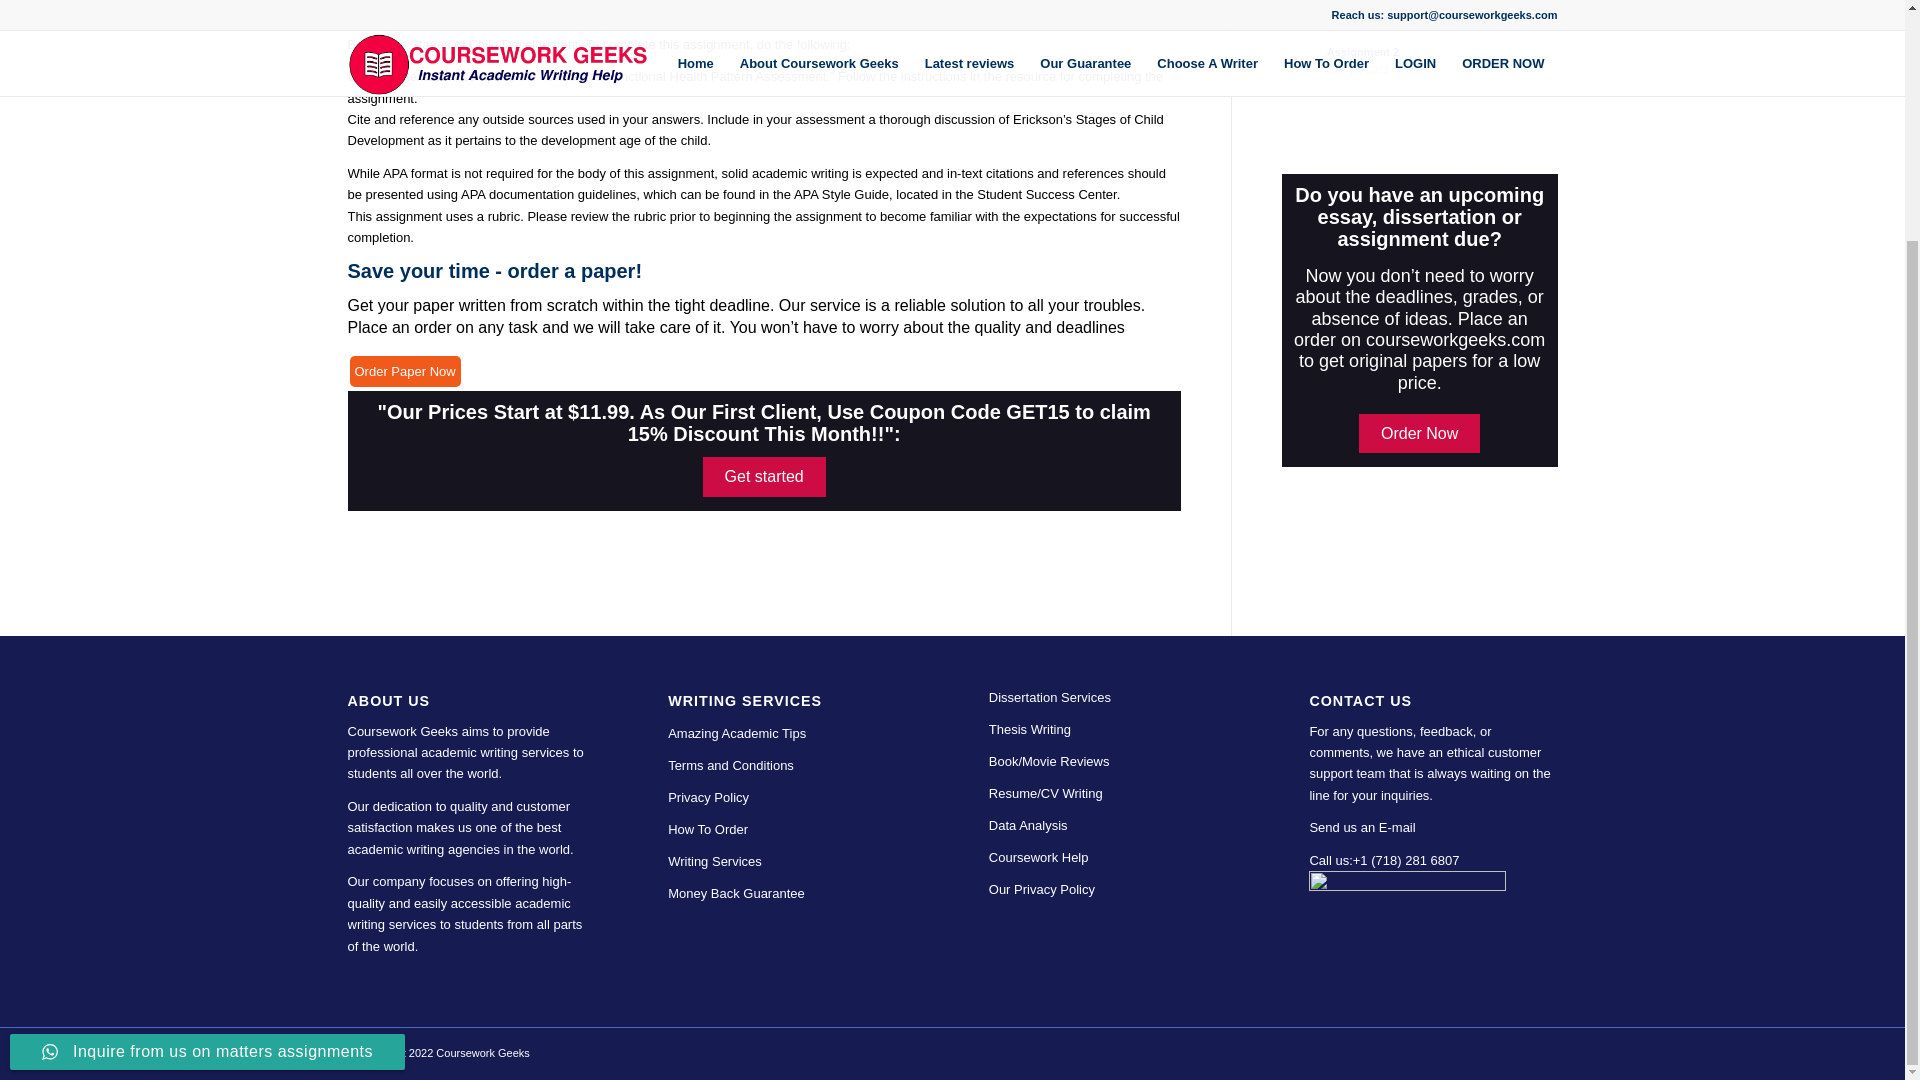 The width and height of the screenshot is (1920, 1080). What do you see at coordinates (1420, 432) in the screenshot?
I see `Order Now` at bounding box center [1420, 432].